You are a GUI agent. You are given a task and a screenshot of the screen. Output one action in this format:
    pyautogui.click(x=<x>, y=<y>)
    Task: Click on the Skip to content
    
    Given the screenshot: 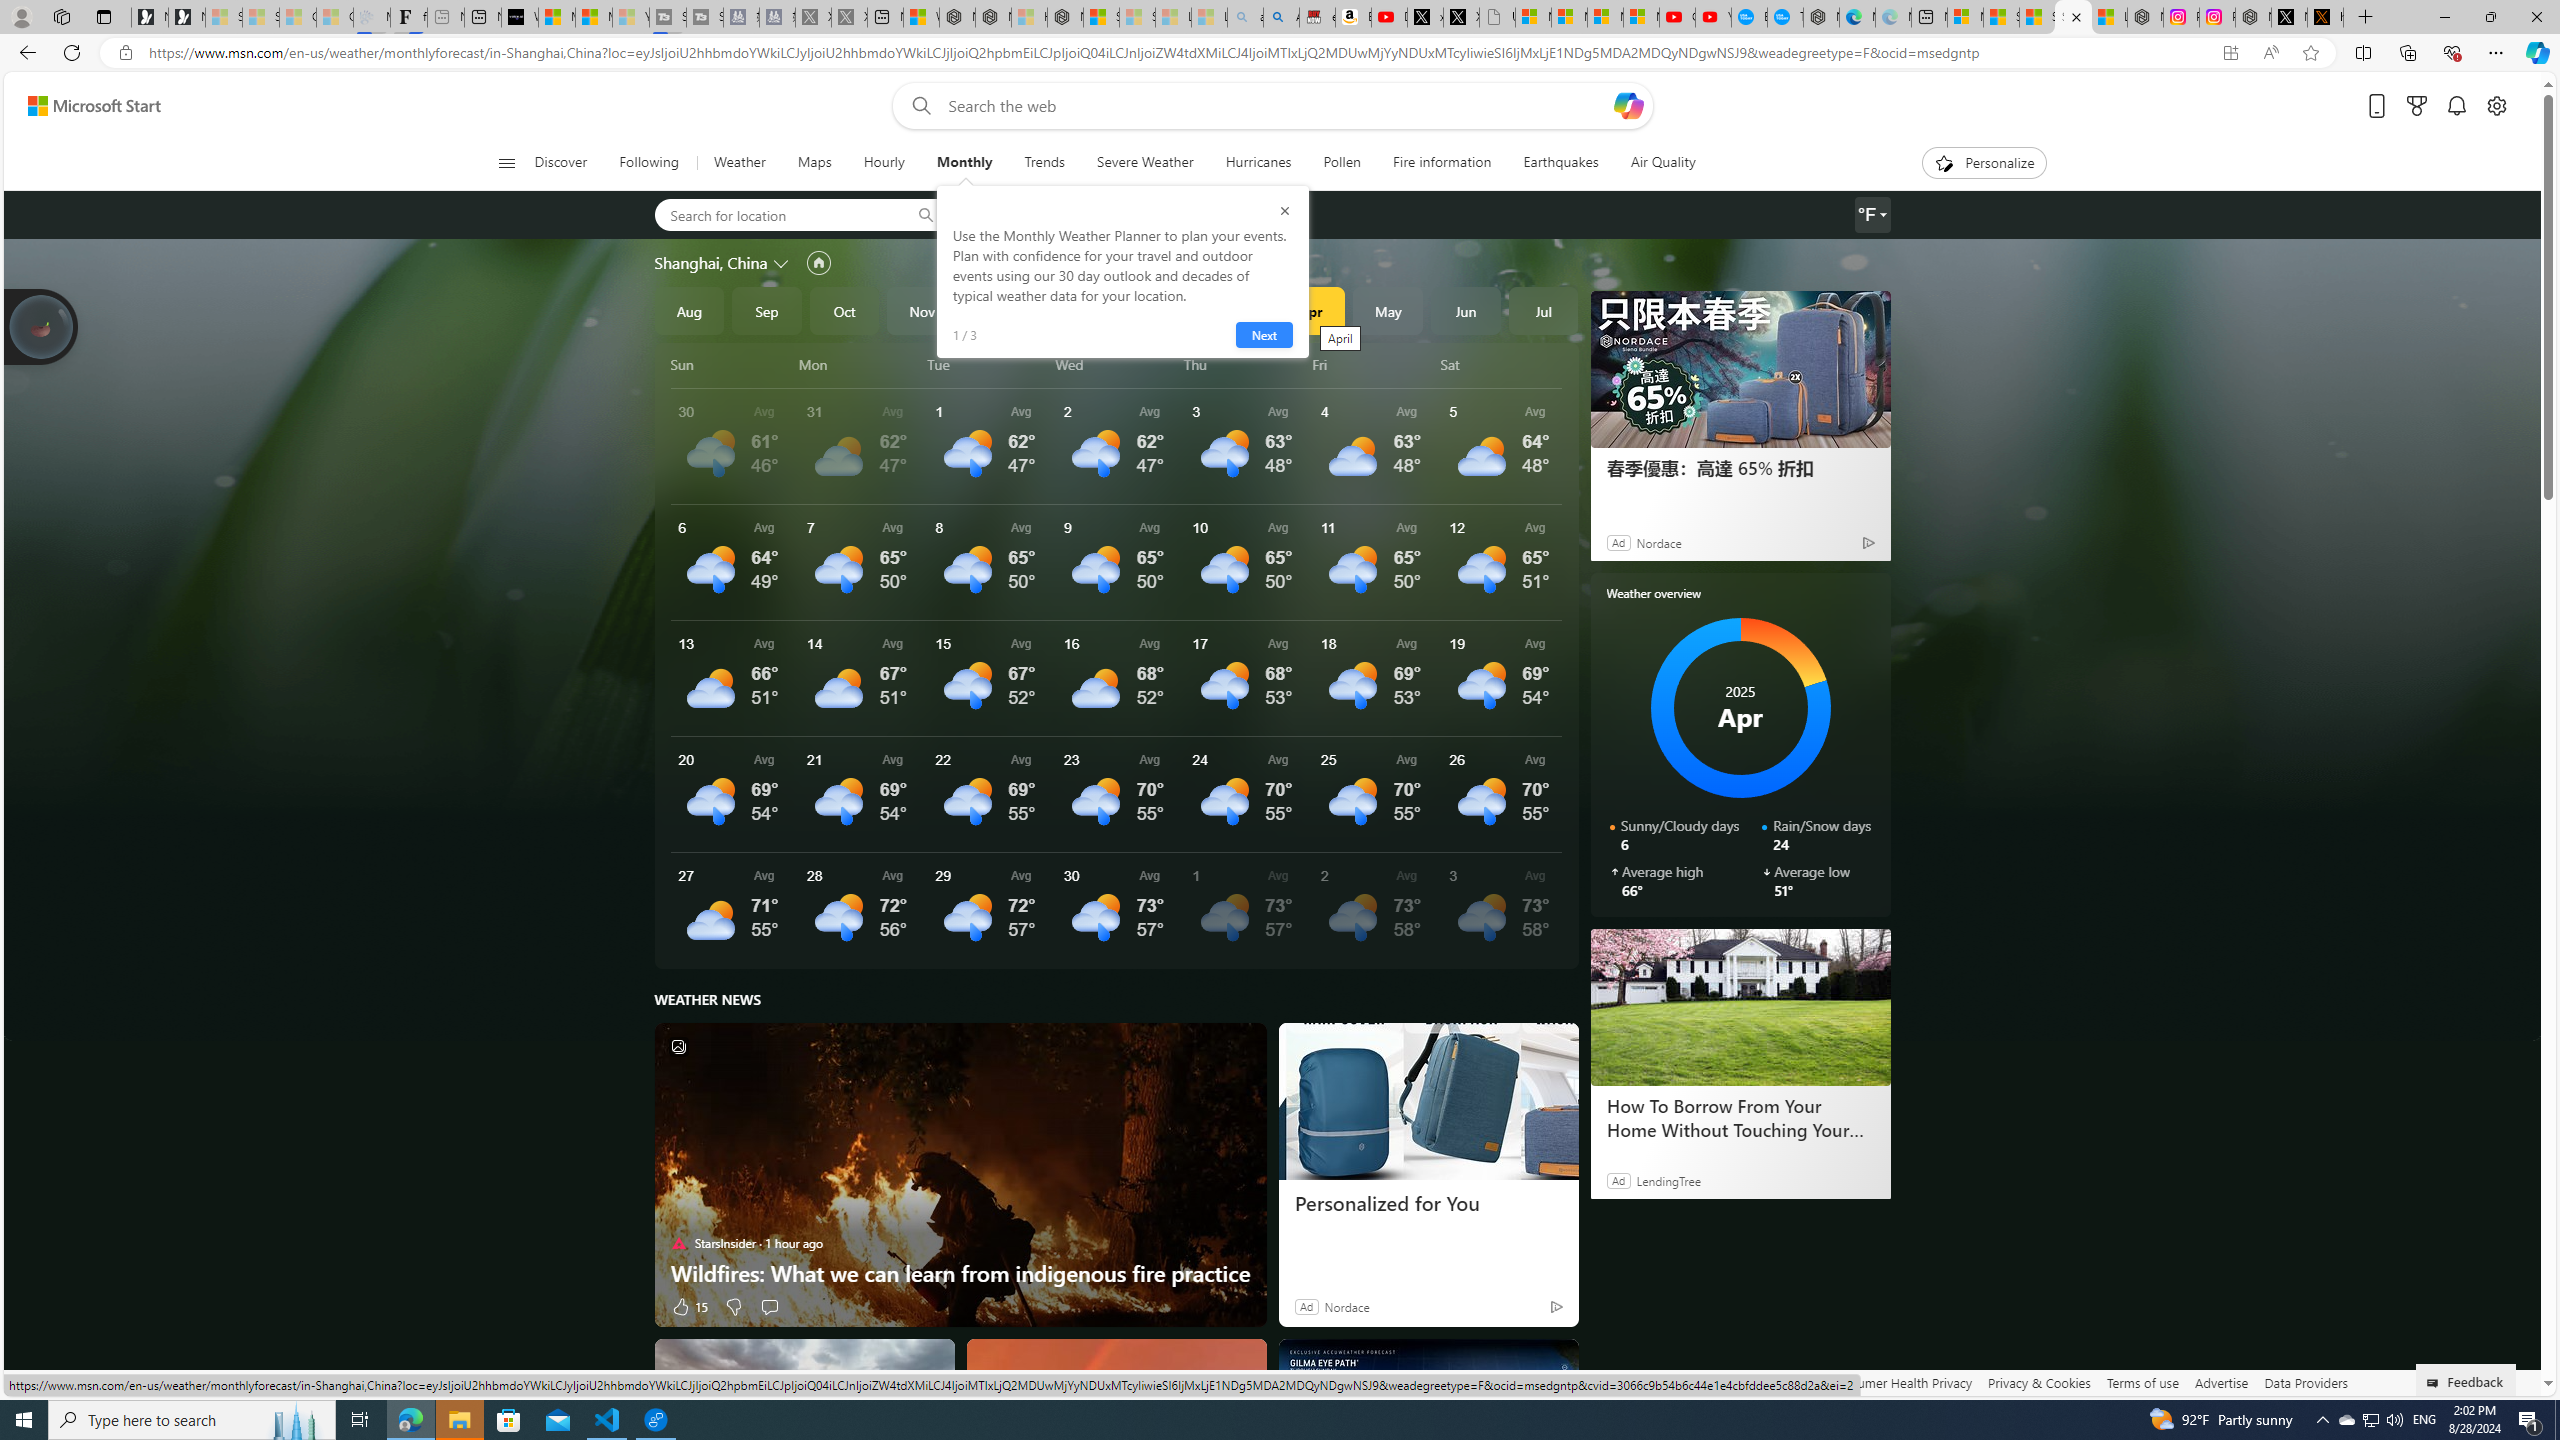 What is the action you would take?
    pyautogui.click(x=86, y=106)
    